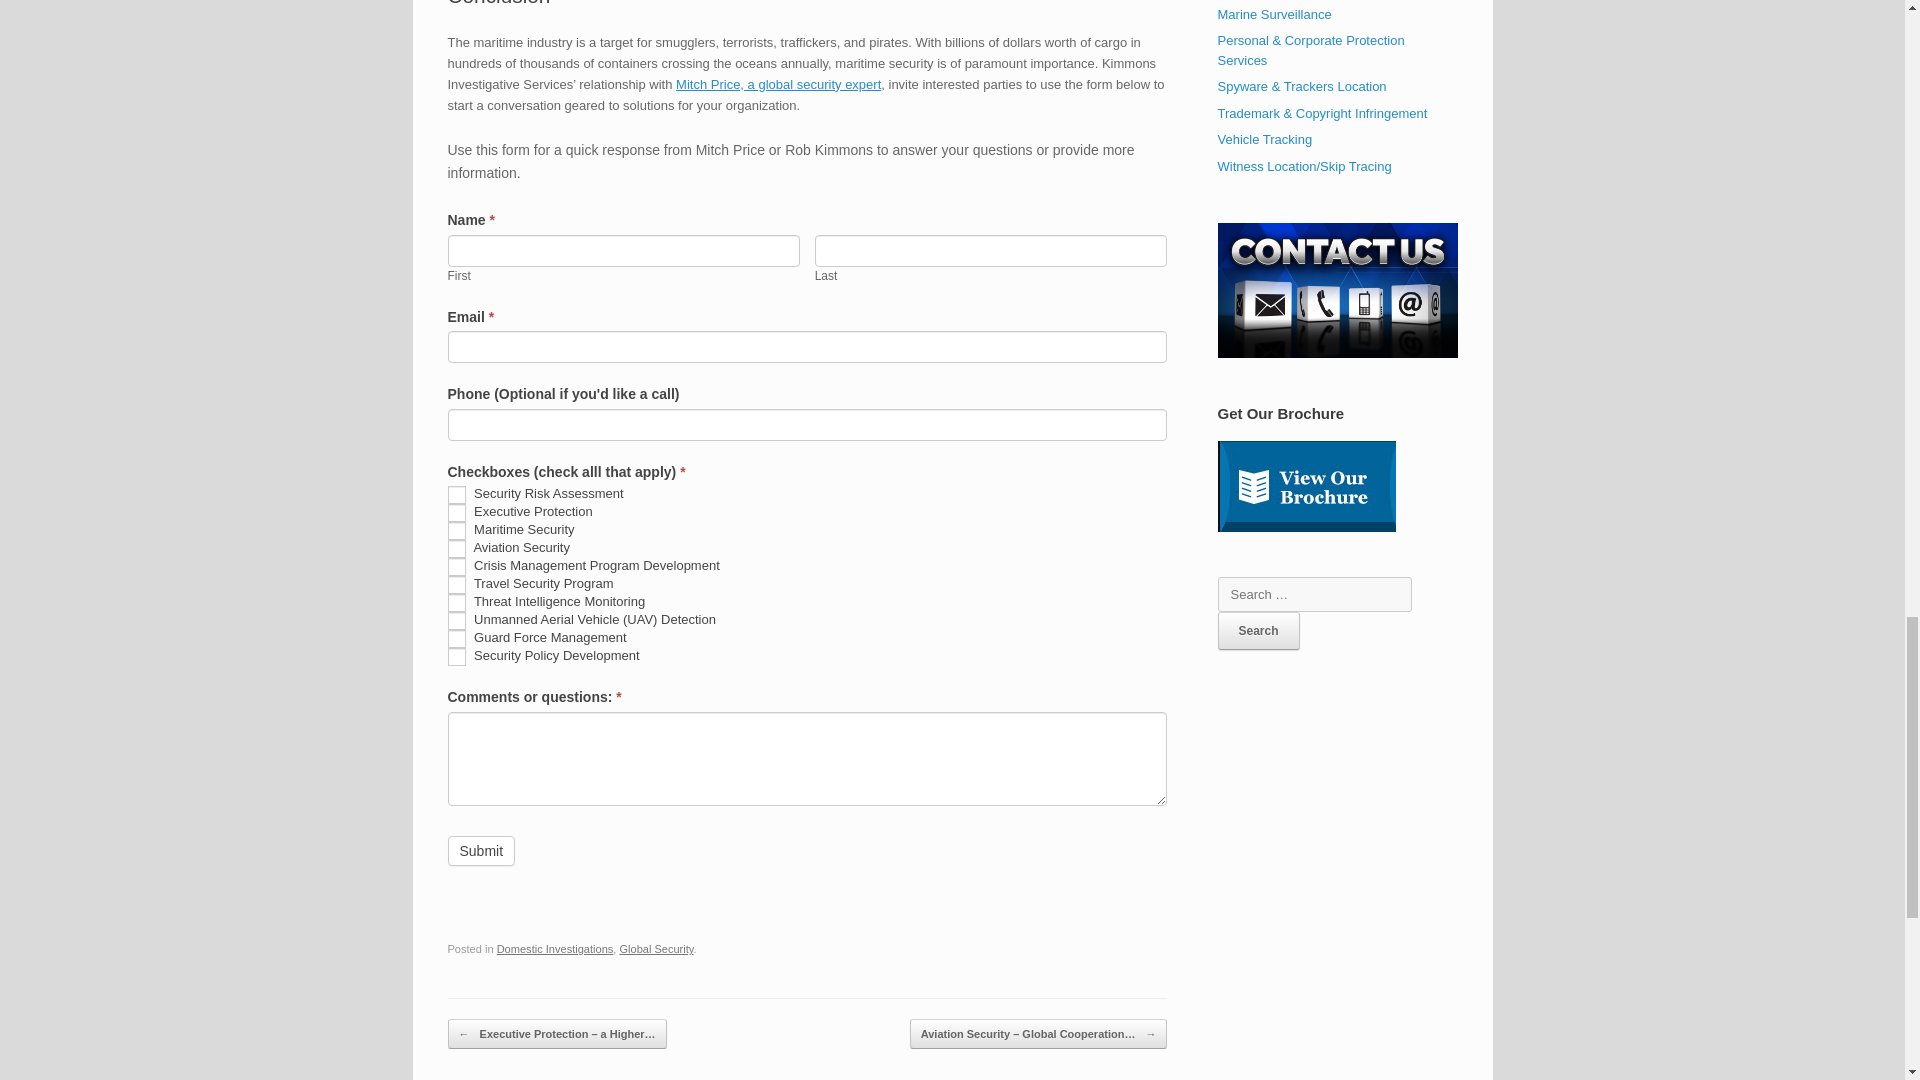 Image resolution: width=1920 pixels, height=1080 pixels. I want to click on Travel Security Program, so click(456, 584).